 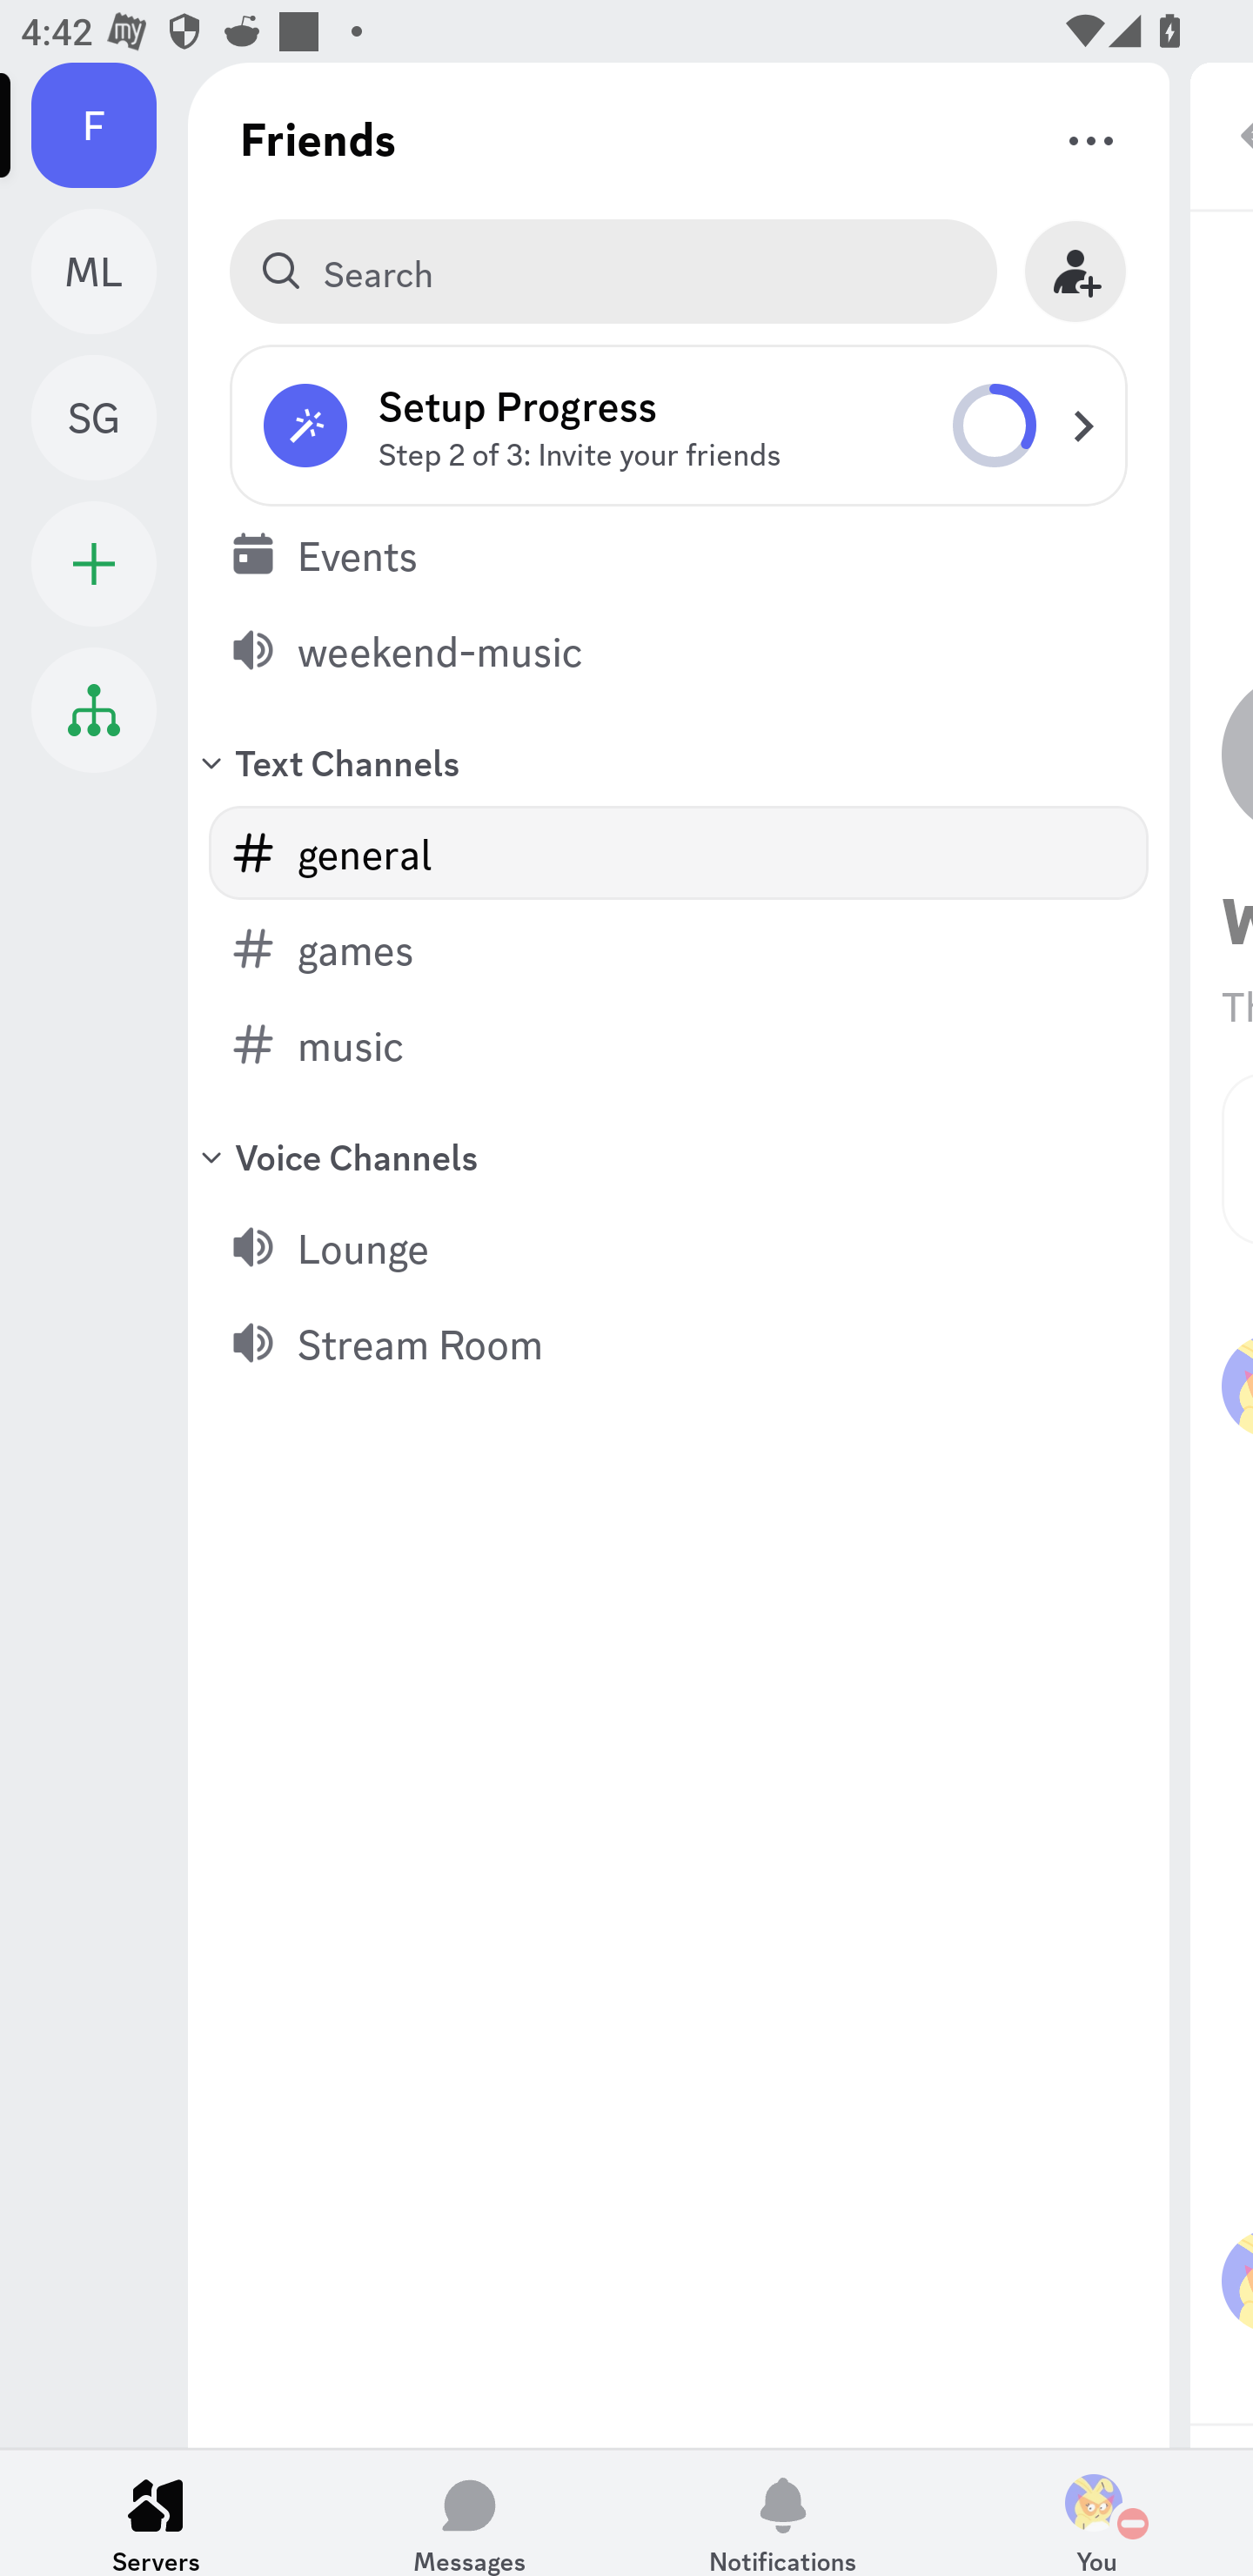 What do you see at coordinates (94, 564) in the screenshot?
I see `Add a Server` at bounding box center [94, 564].